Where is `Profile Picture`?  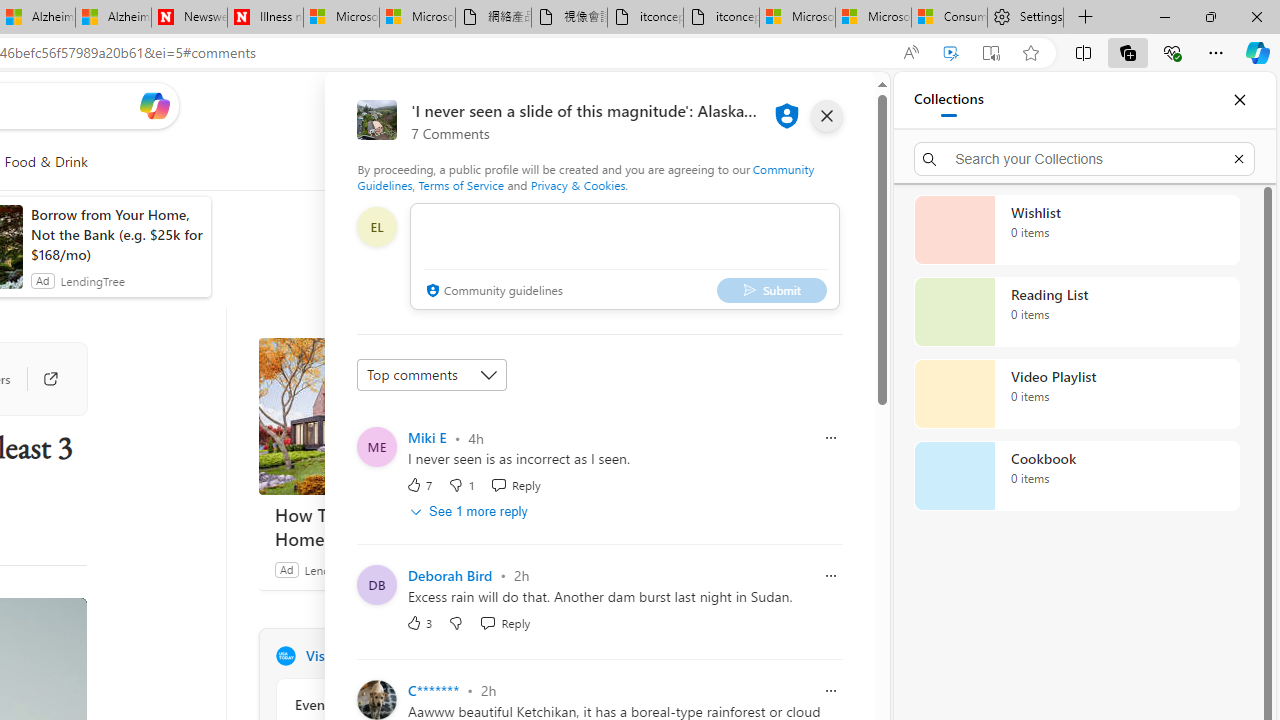 Profile Picture is located at coordinates (376, 699).